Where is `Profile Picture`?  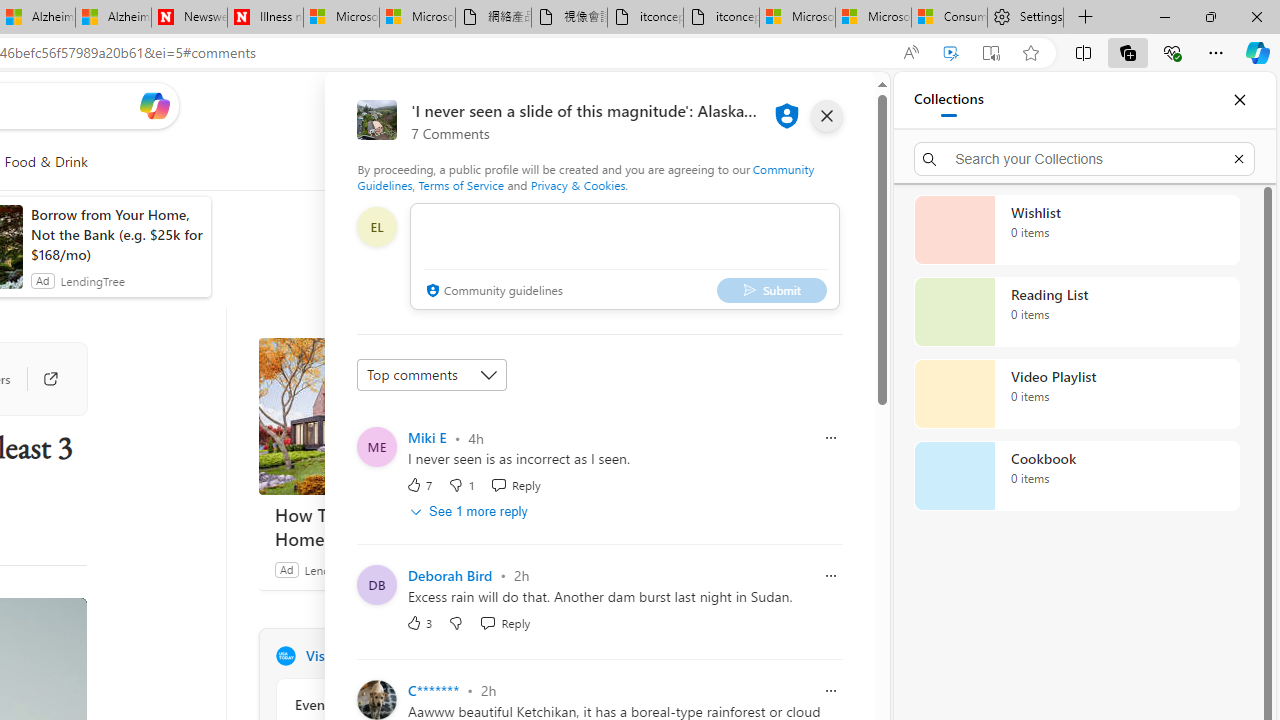 Profile Picture is located at coordinates (376, 699).